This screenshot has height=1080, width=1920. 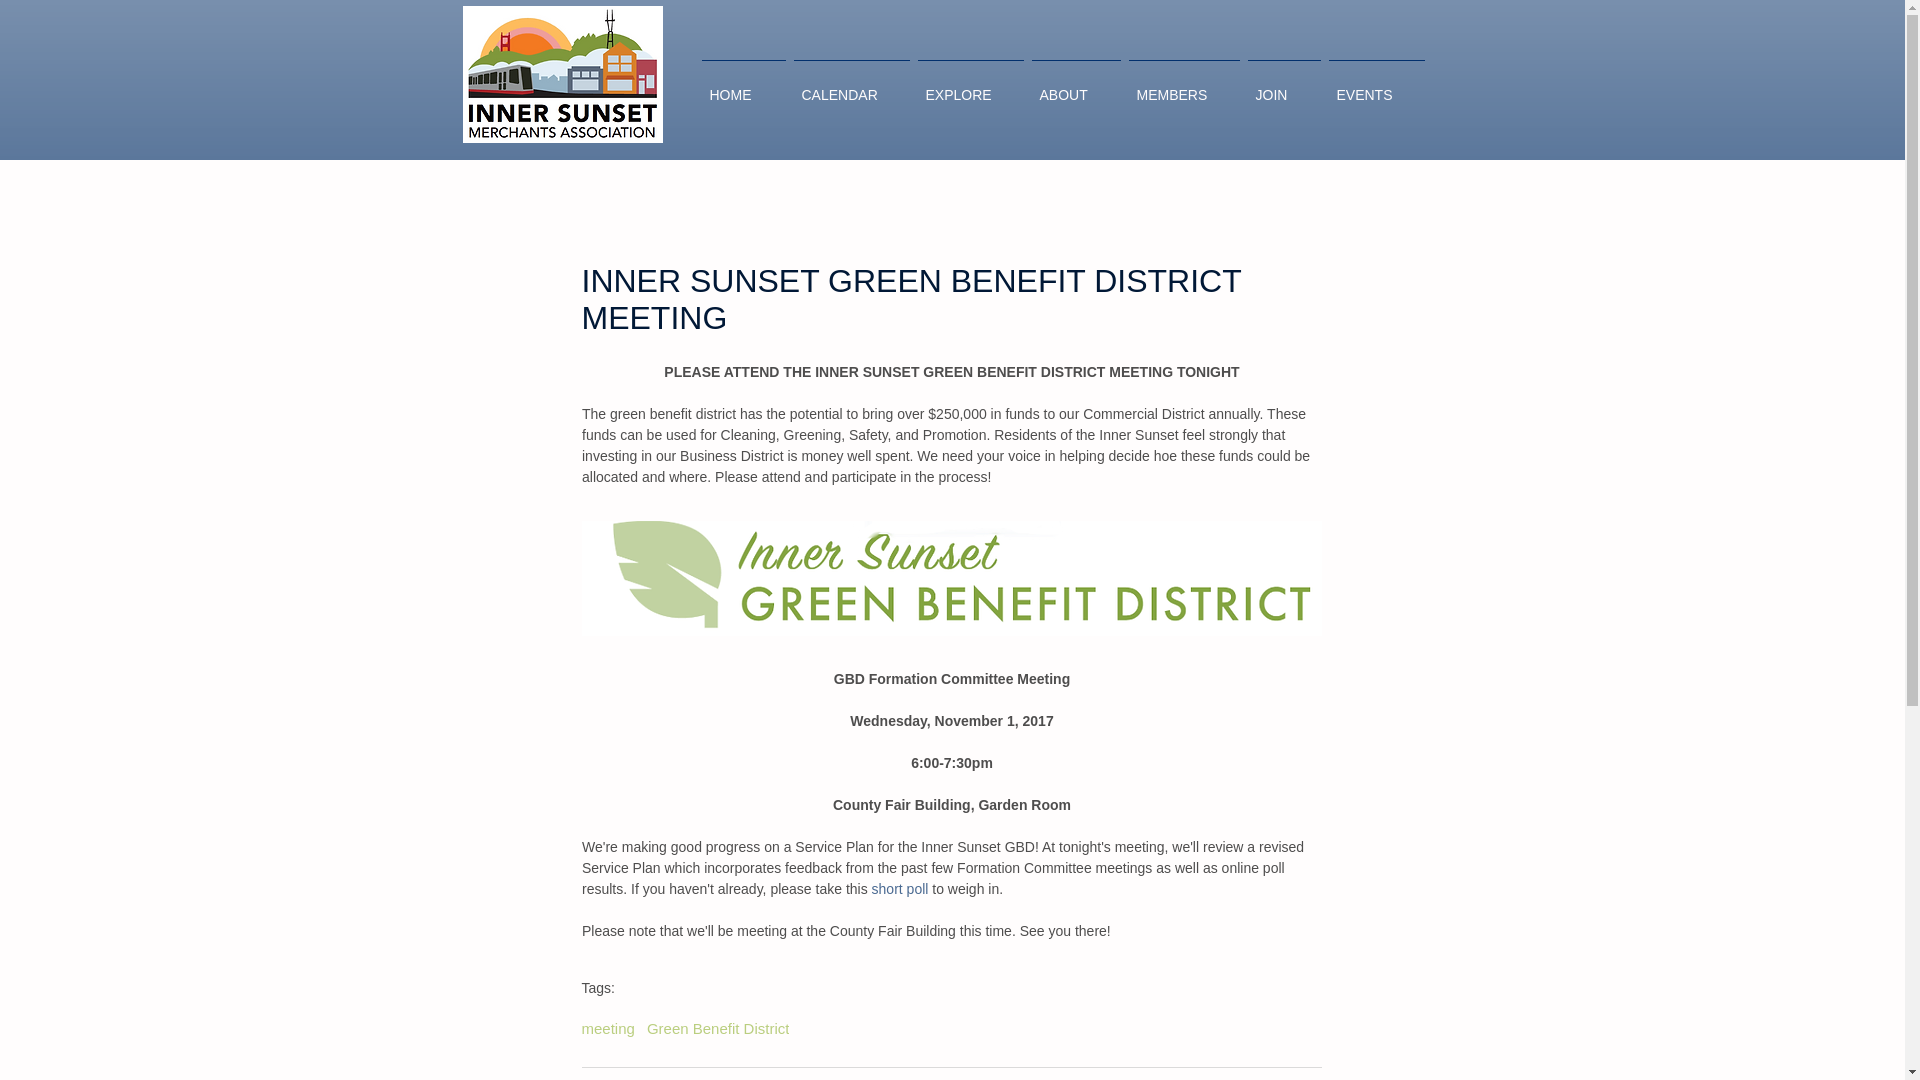 I want to click on meeting, so click(x=608, y=1028).